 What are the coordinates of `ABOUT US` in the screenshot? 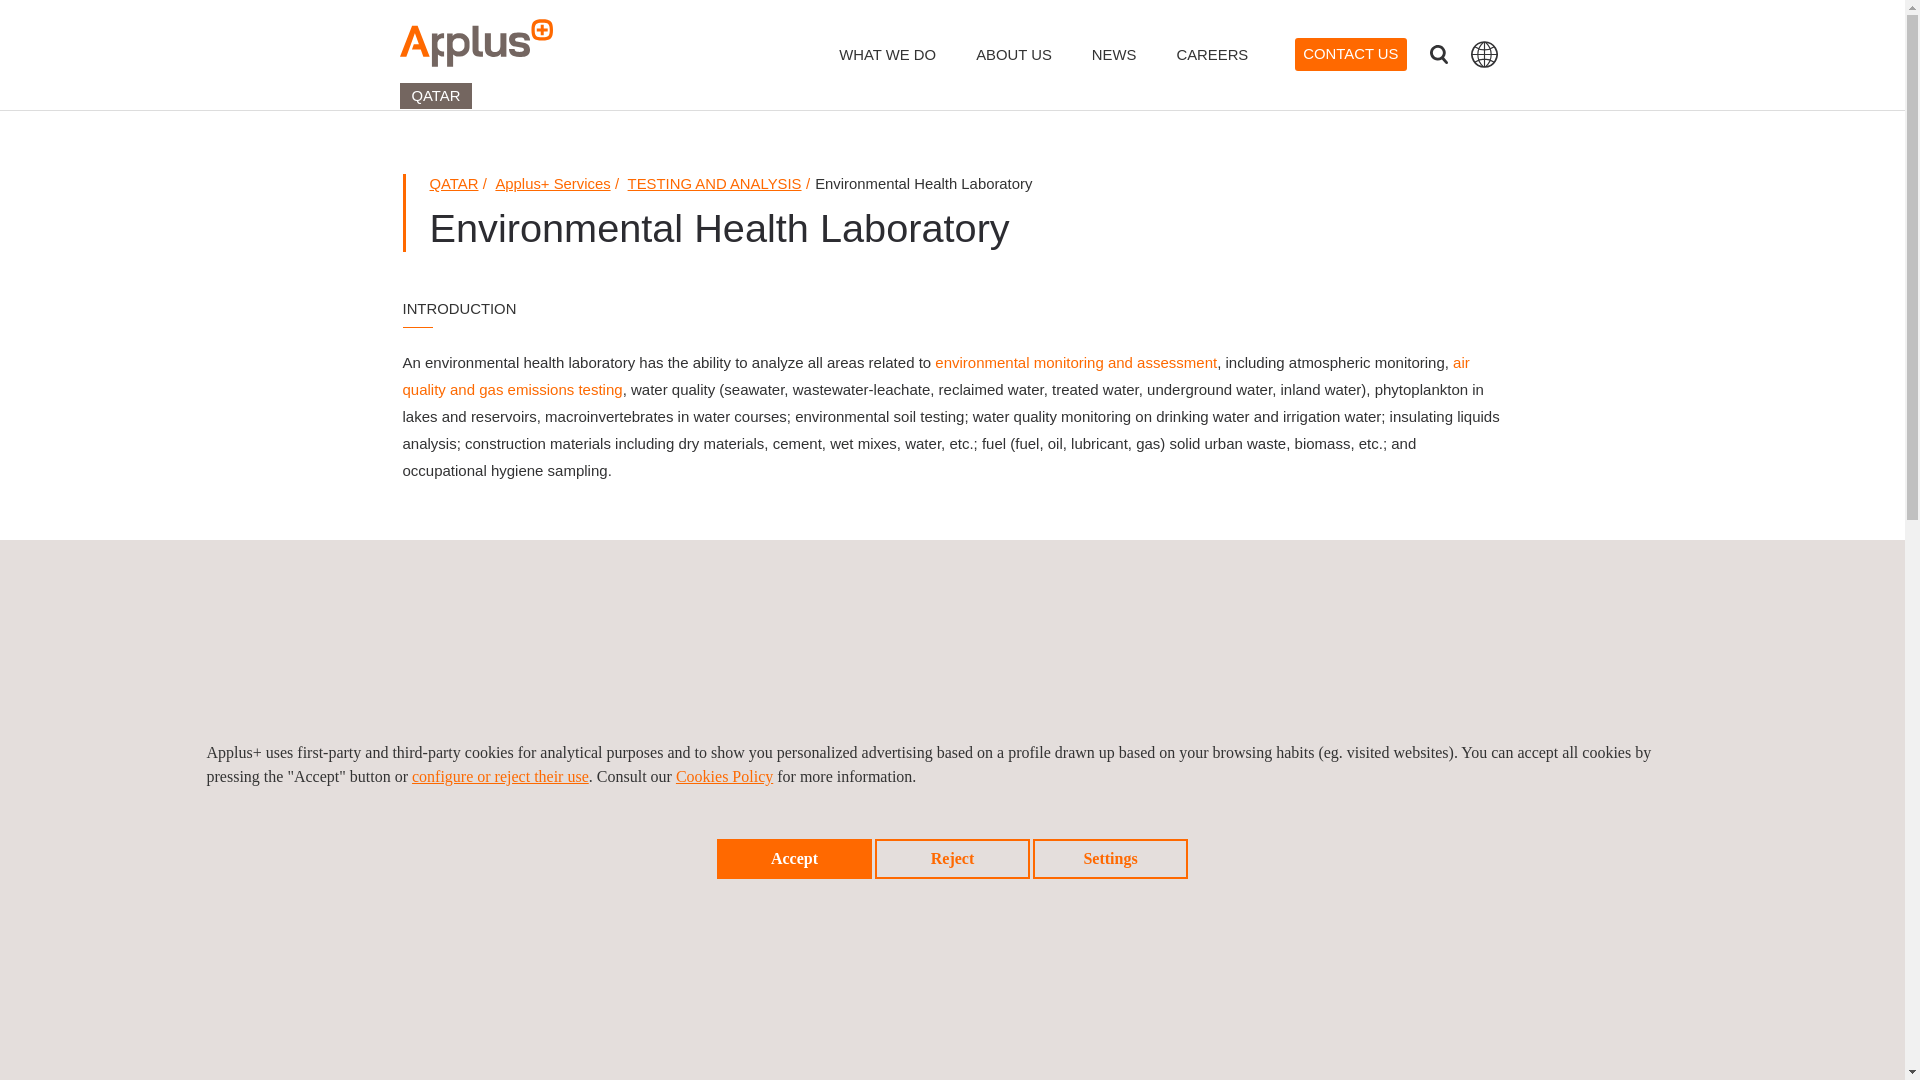 It's located at (1014, 68).